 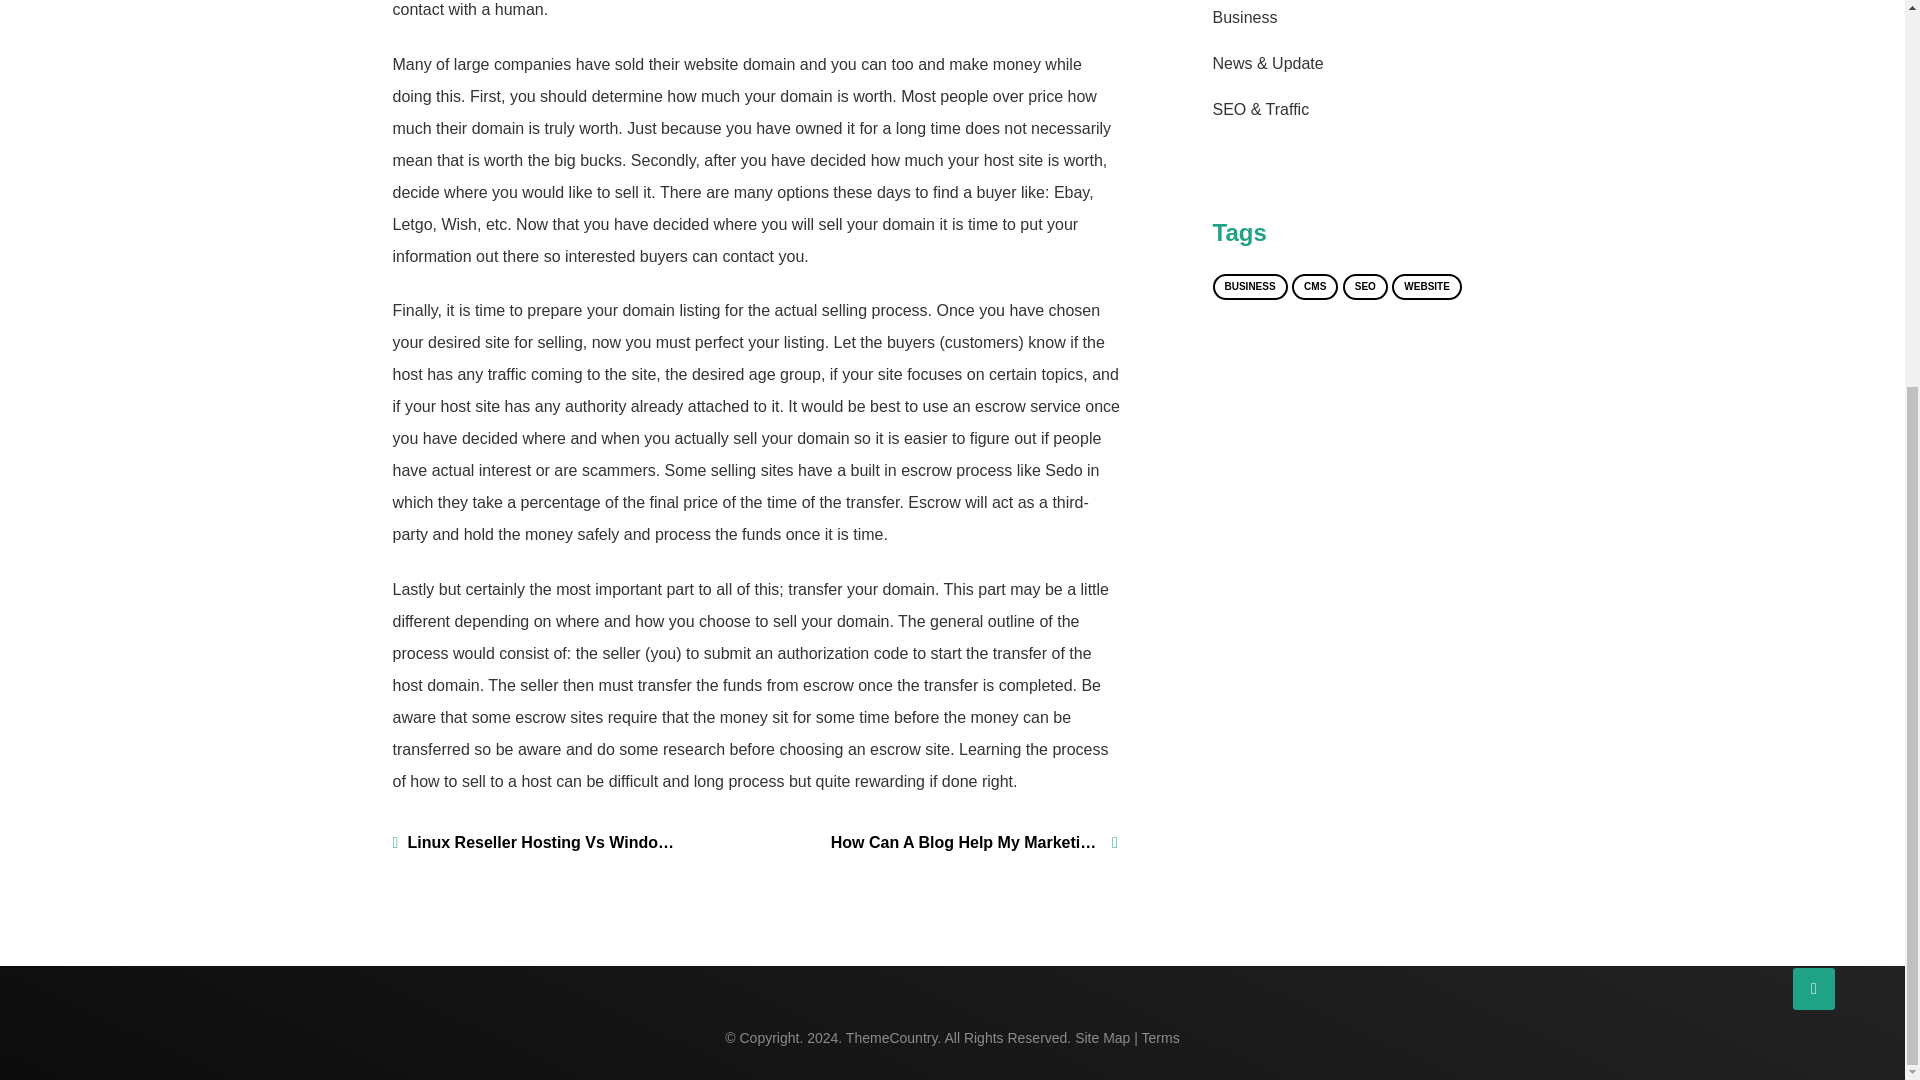 I want to click on Business, so click(x=1244, y=16).